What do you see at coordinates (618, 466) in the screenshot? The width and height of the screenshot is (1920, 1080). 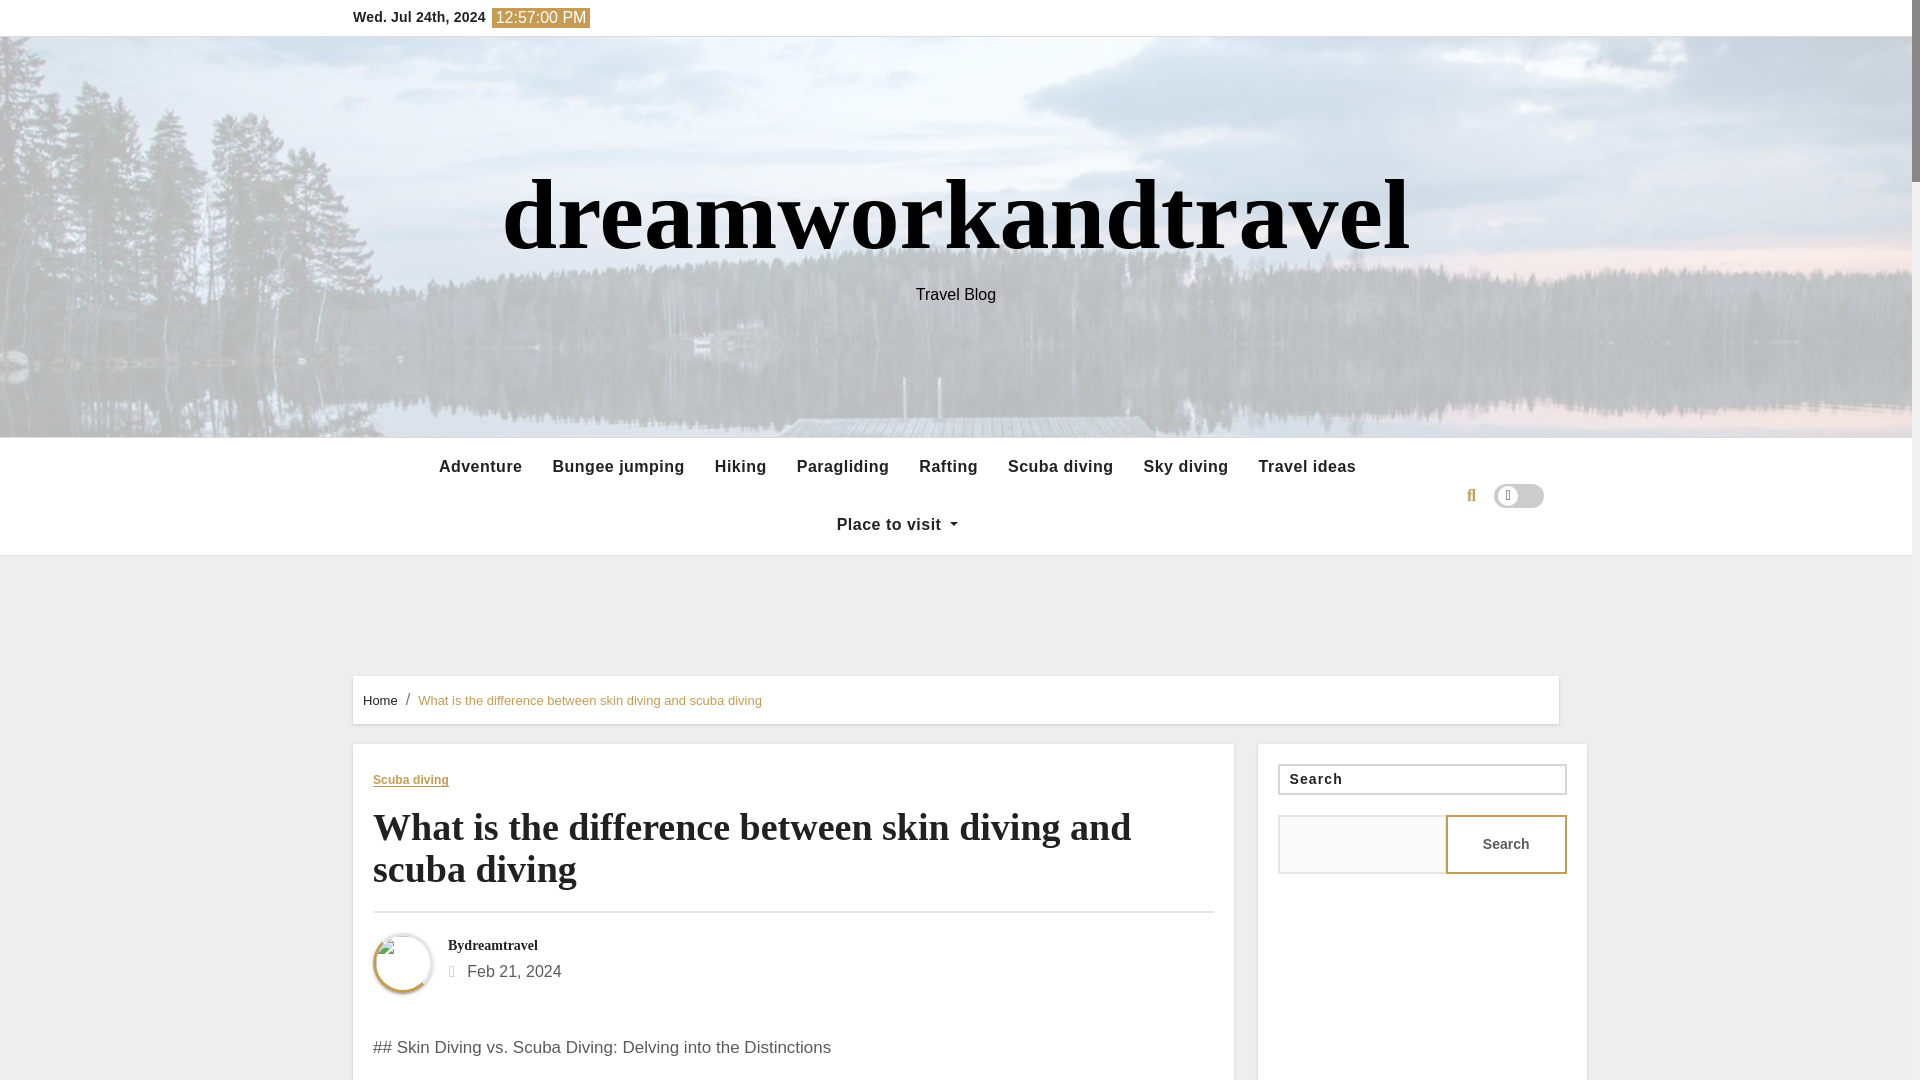 I see `Bungee jumping` at bounding box center [618, 466].